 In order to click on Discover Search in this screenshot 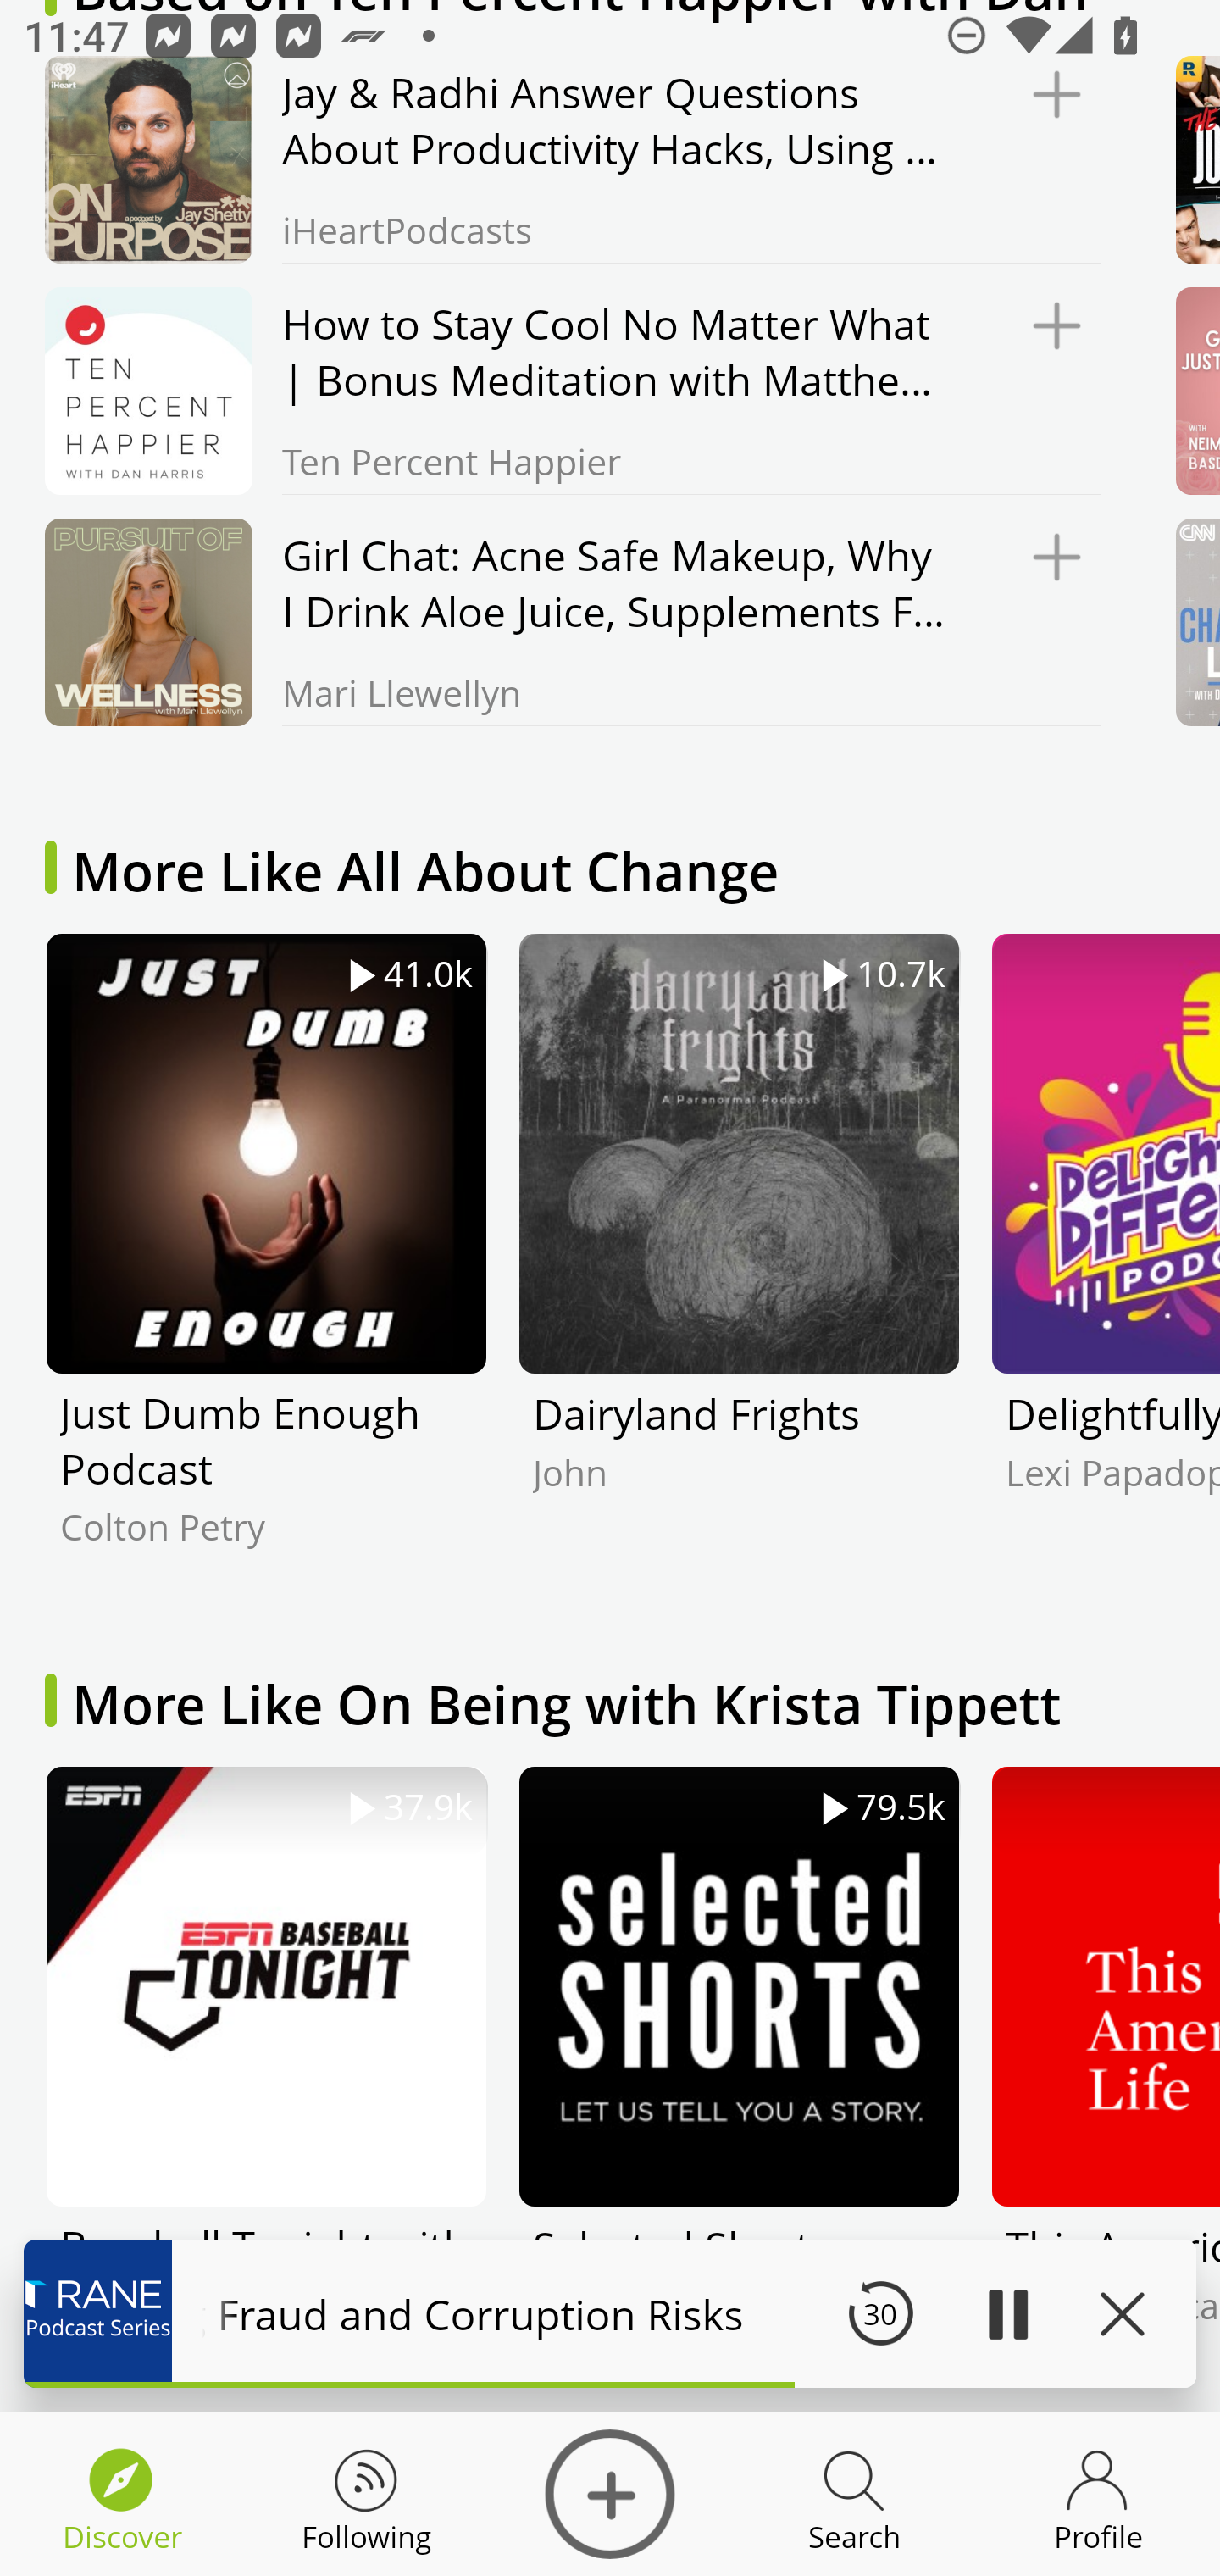, I will do `click(854, 2495)`.